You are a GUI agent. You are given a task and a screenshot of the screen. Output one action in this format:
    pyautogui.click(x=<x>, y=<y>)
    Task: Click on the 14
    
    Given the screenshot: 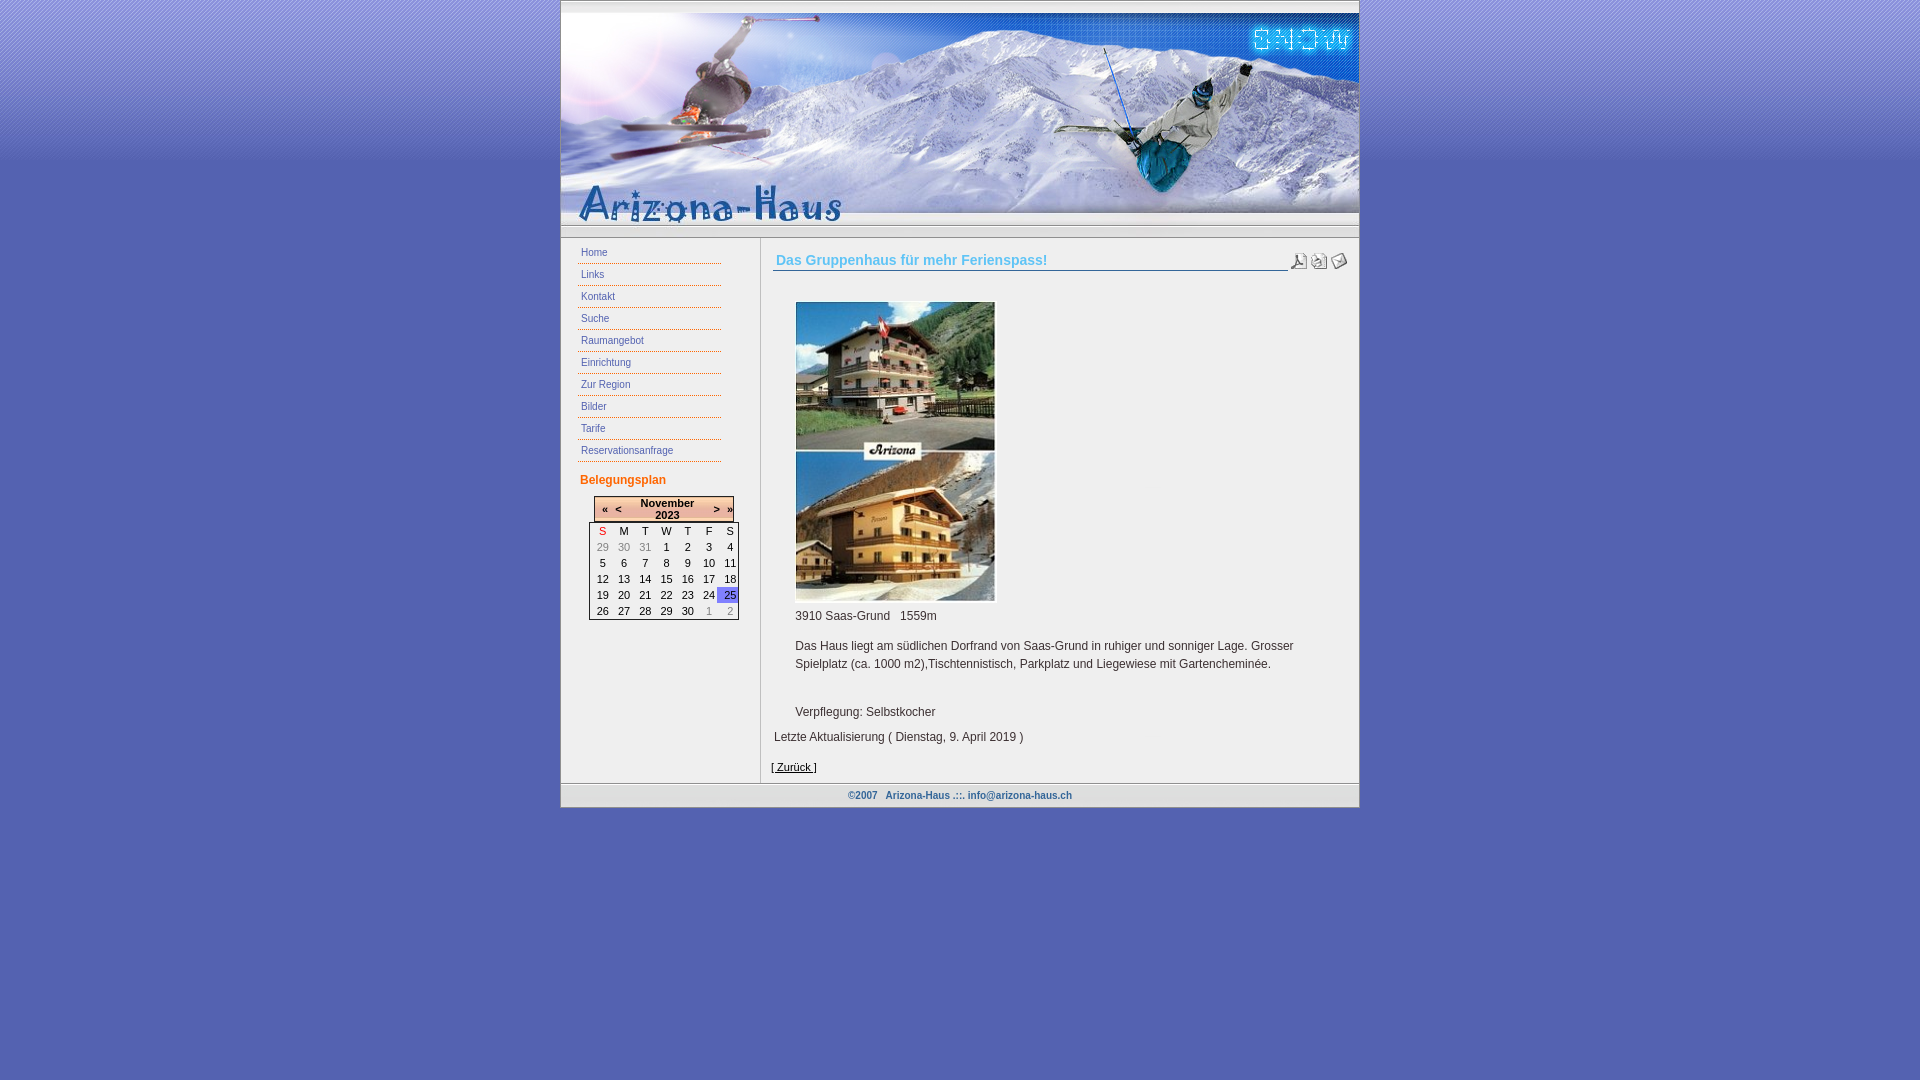 What is the action you would take?
    pyautogui.click(x=645, y=579)
    